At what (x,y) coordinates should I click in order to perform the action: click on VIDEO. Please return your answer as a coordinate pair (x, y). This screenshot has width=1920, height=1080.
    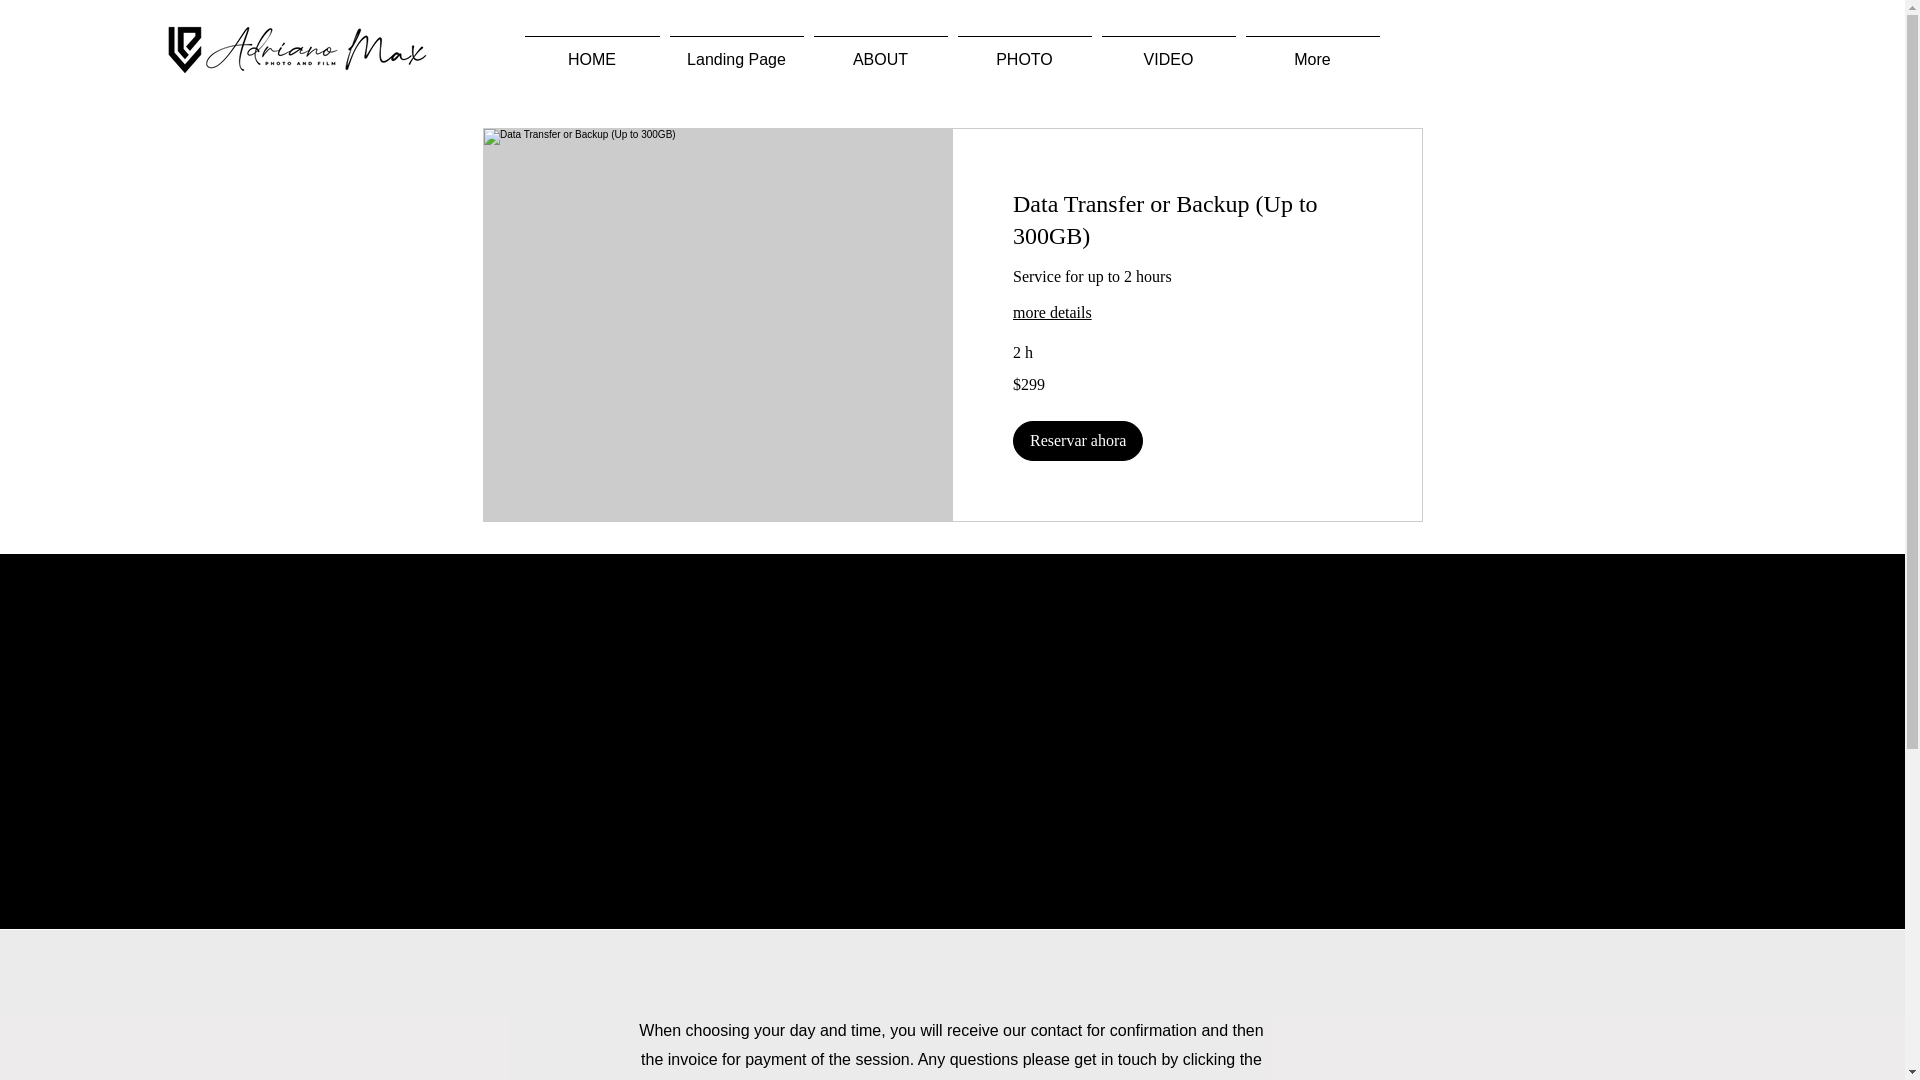
    Looking at the image, I should click on (1168, 50).